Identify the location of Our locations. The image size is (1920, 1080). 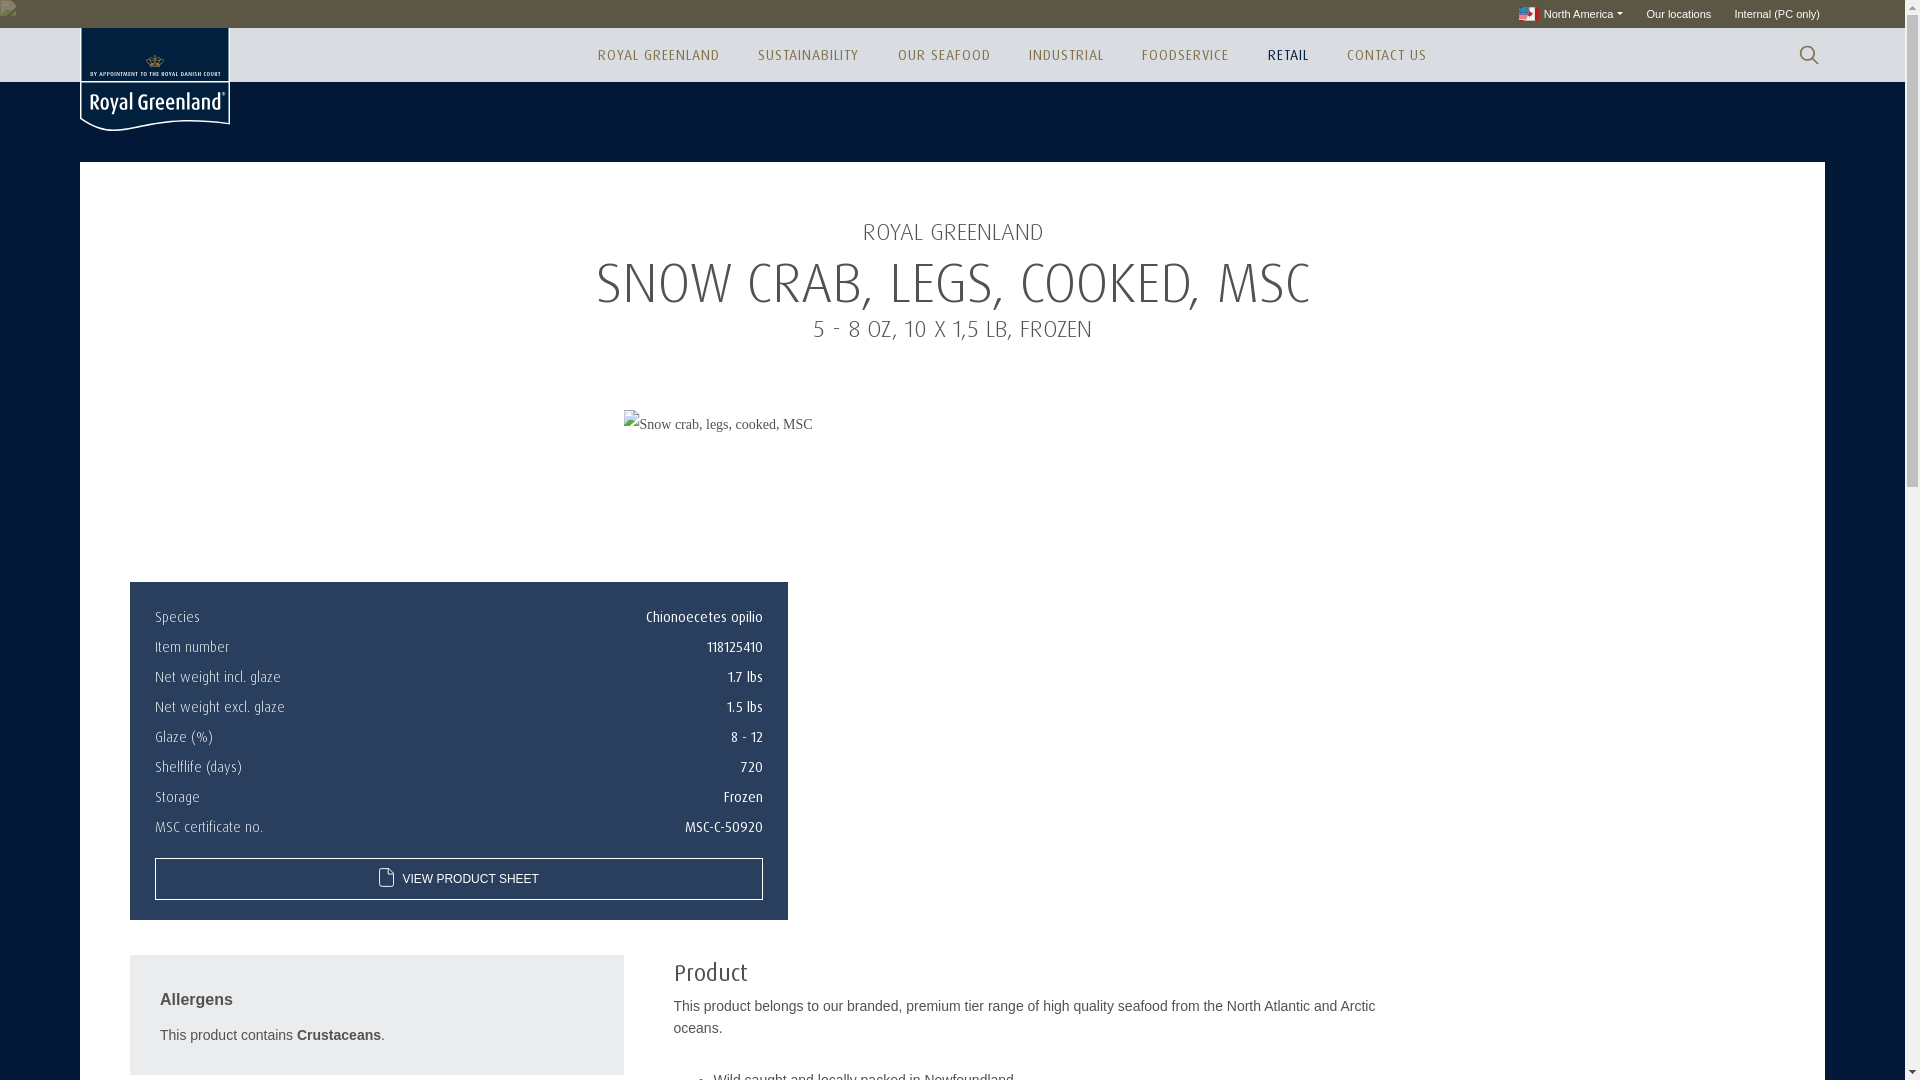
(1678, 14).